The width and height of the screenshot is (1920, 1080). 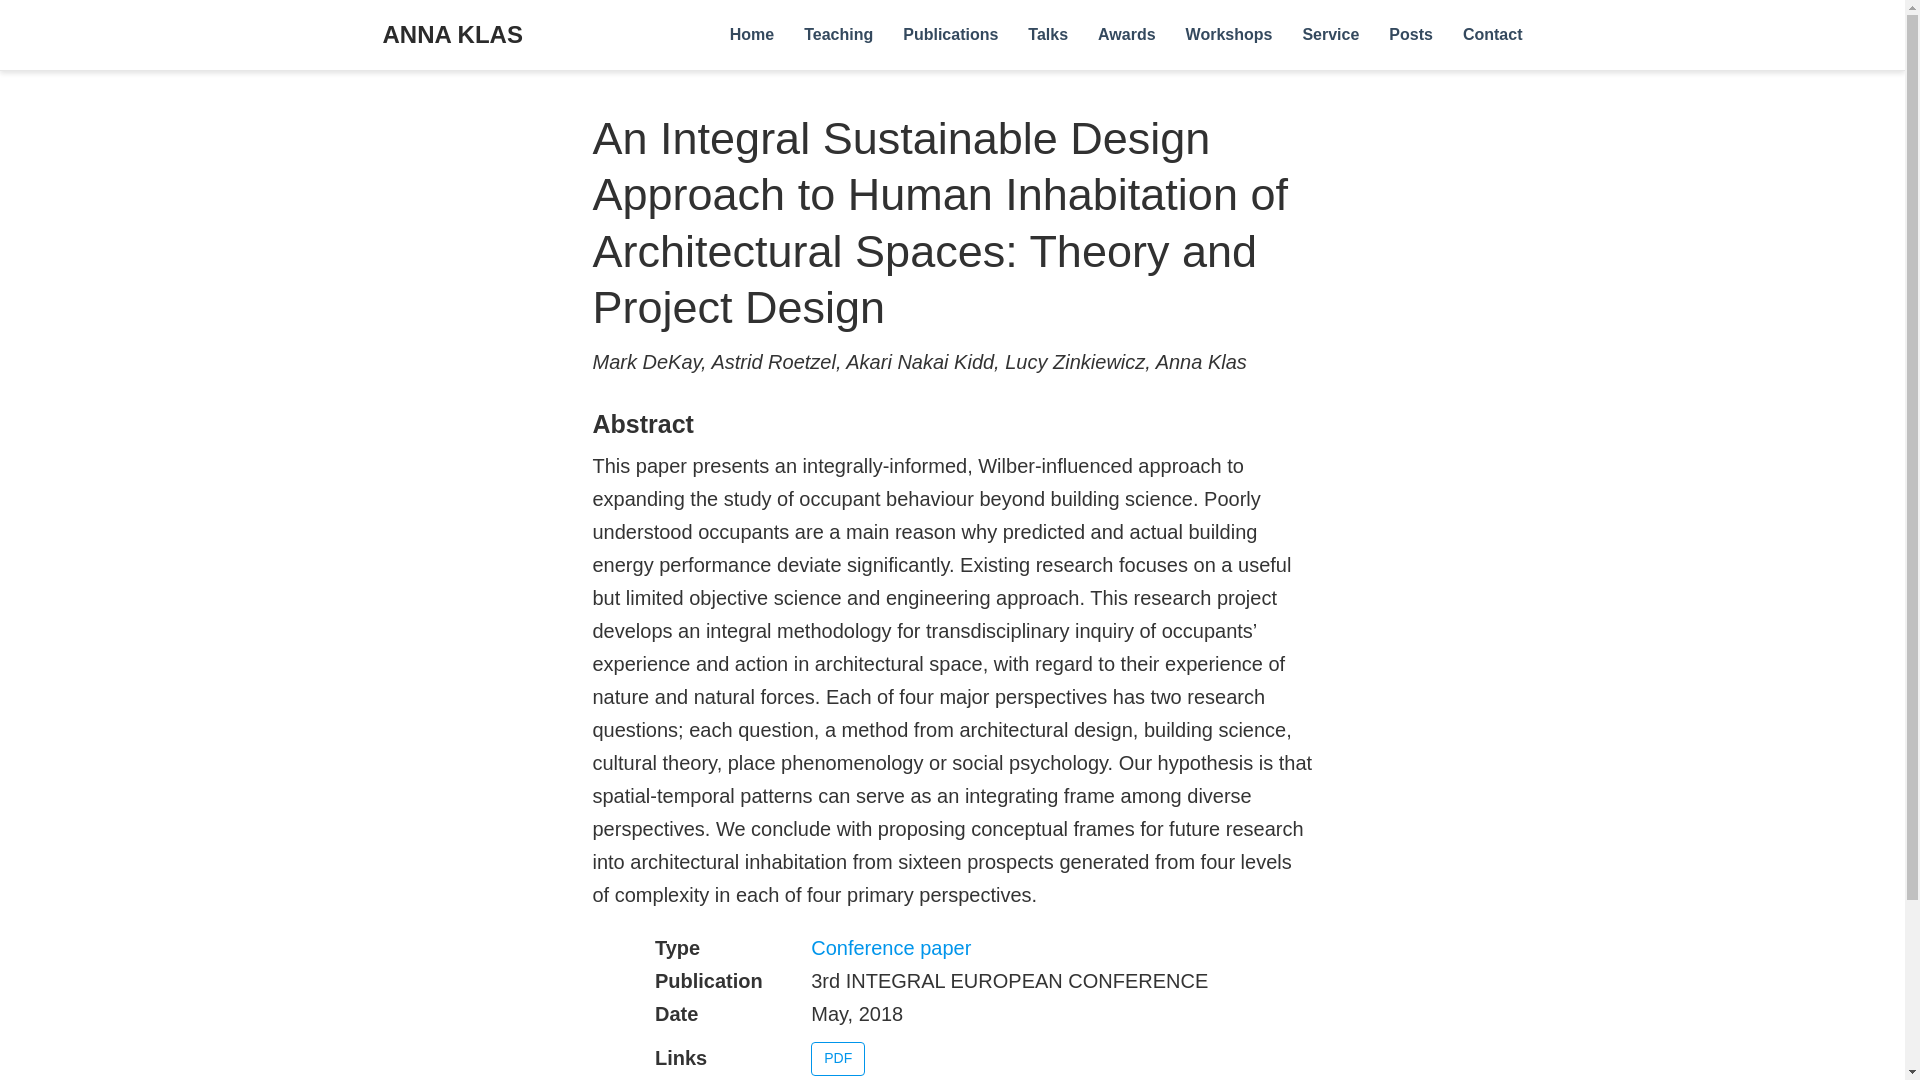 What do you see at coordinates (890, 948) in the screenshot?
I see `Conference paper` at bounding box center [890, 948].